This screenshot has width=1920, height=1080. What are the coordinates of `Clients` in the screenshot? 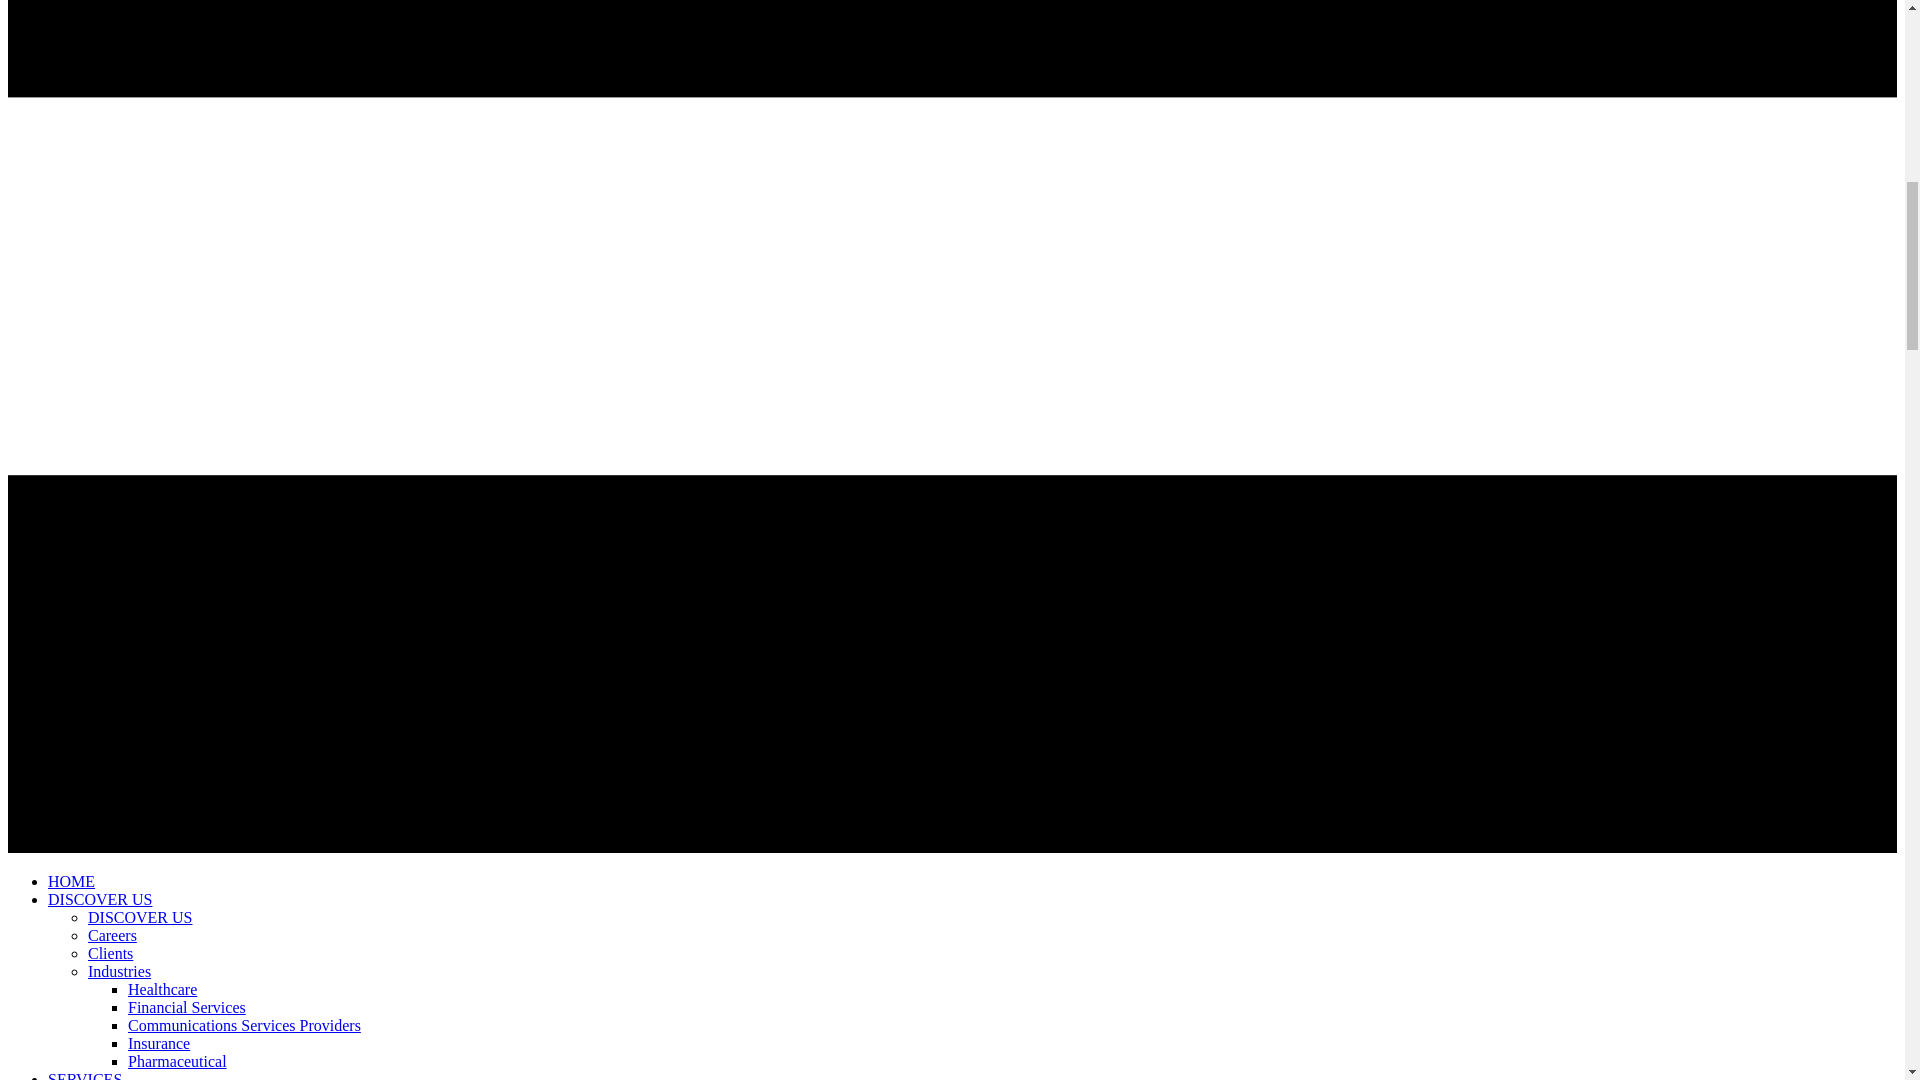 It's located at (110, 954).